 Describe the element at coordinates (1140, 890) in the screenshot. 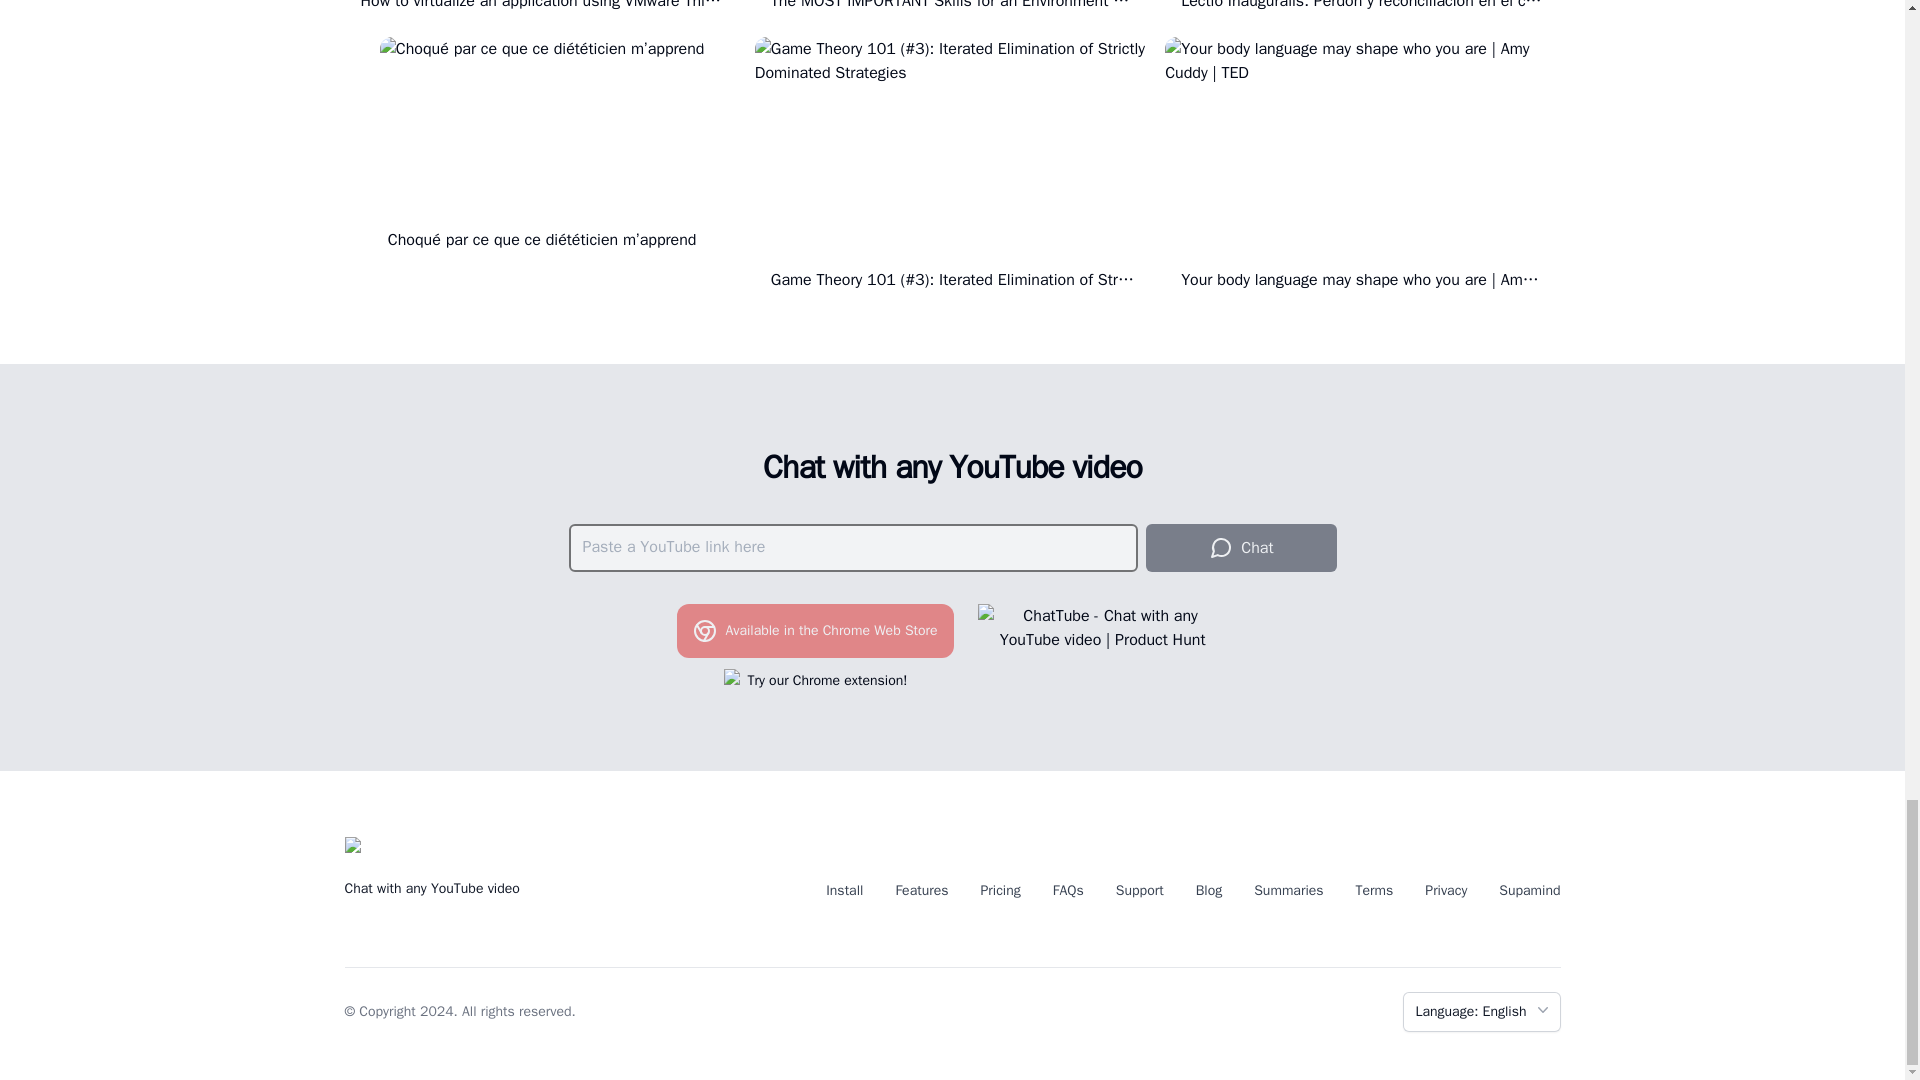

I see `Support` at that location.